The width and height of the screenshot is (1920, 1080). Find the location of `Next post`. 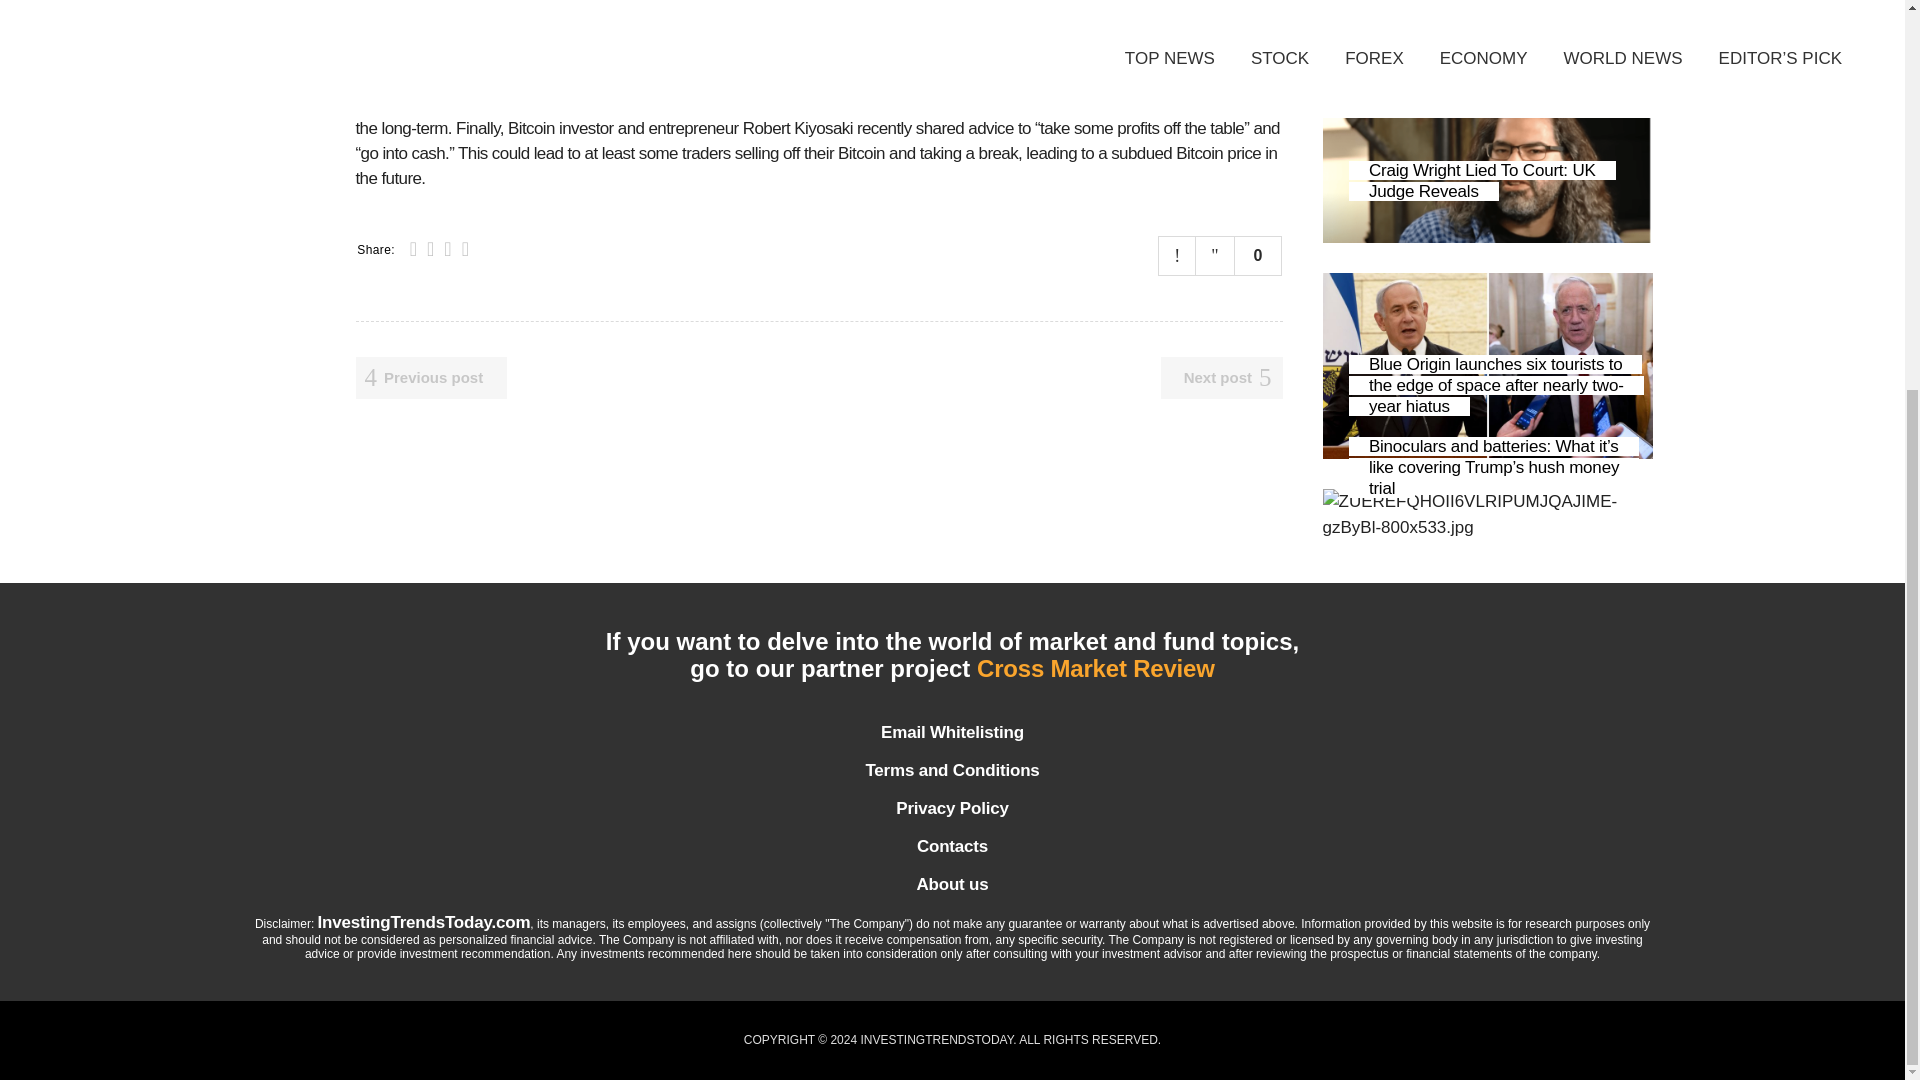

Next post is located at coordinates (1222, 378).